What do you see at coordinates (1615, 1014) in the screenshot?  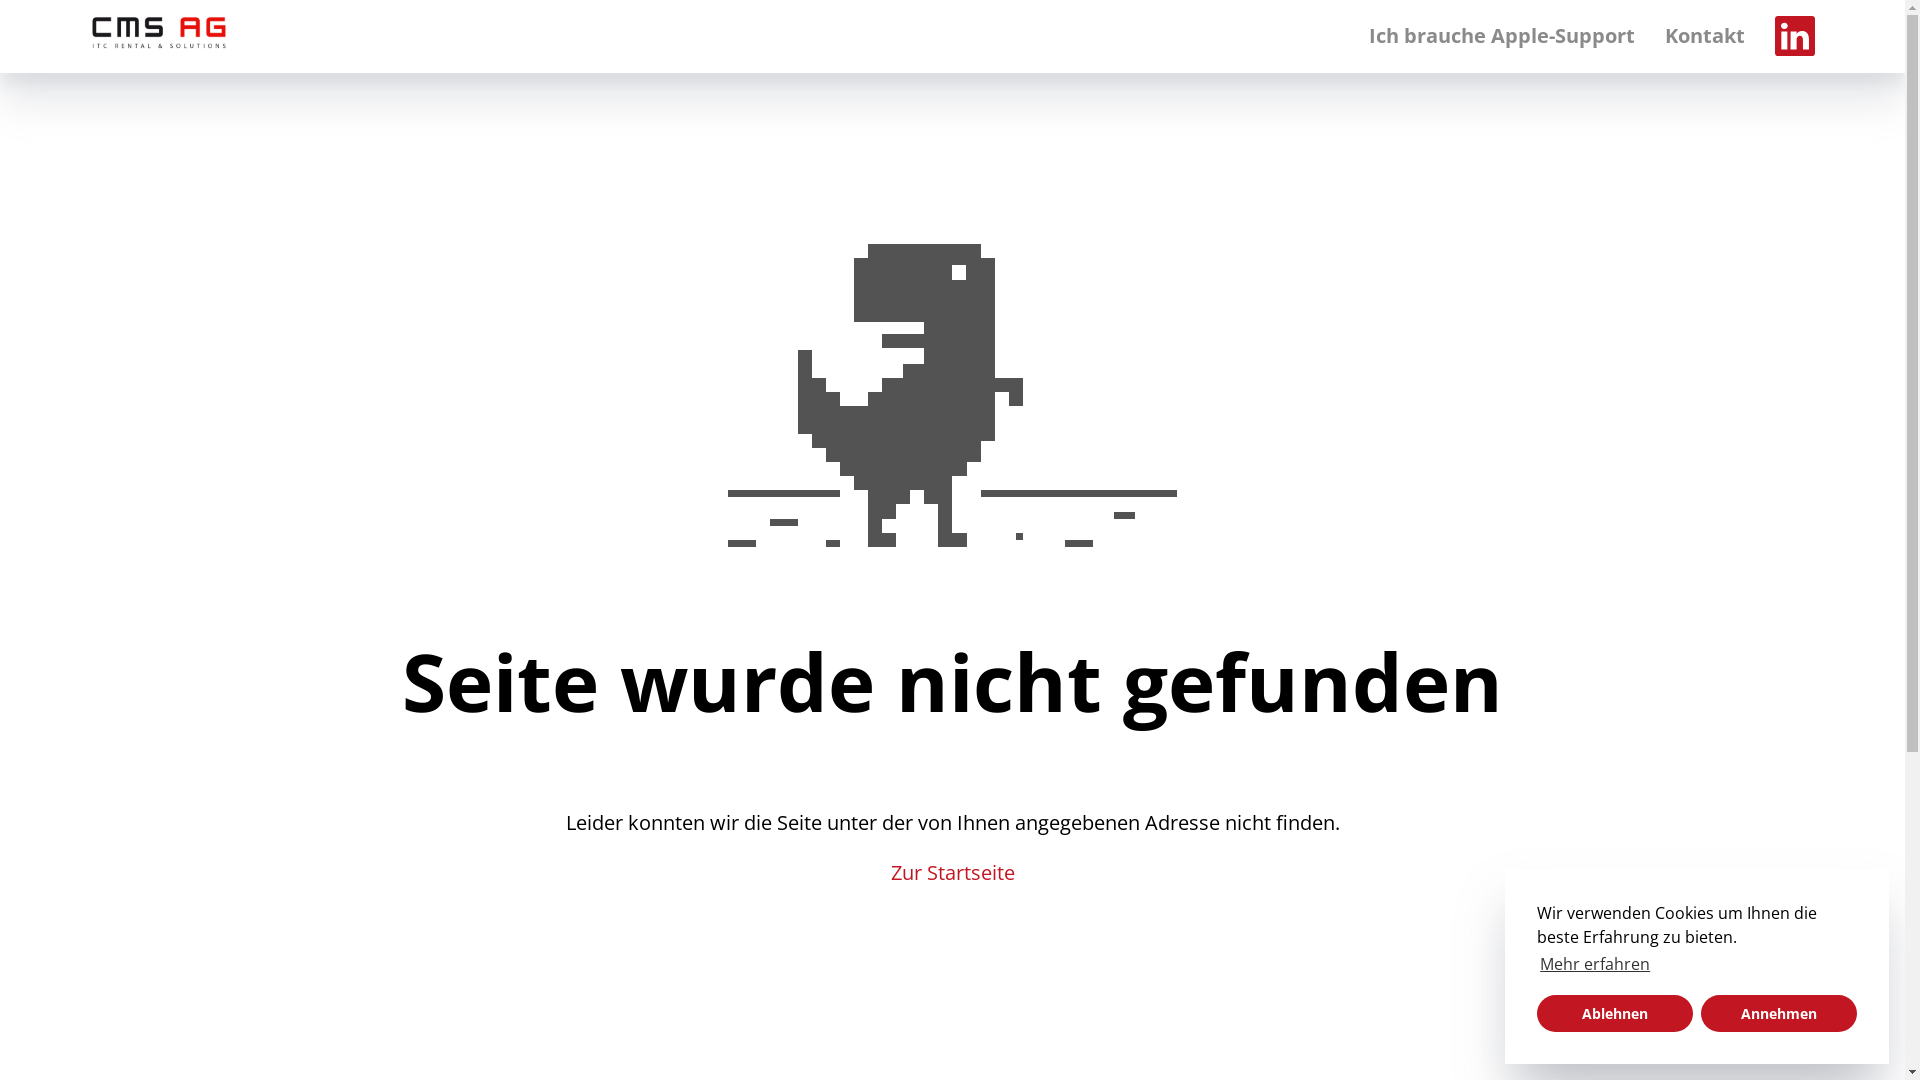 I see `Ablehnen` at bounding box center [1615, 1014].